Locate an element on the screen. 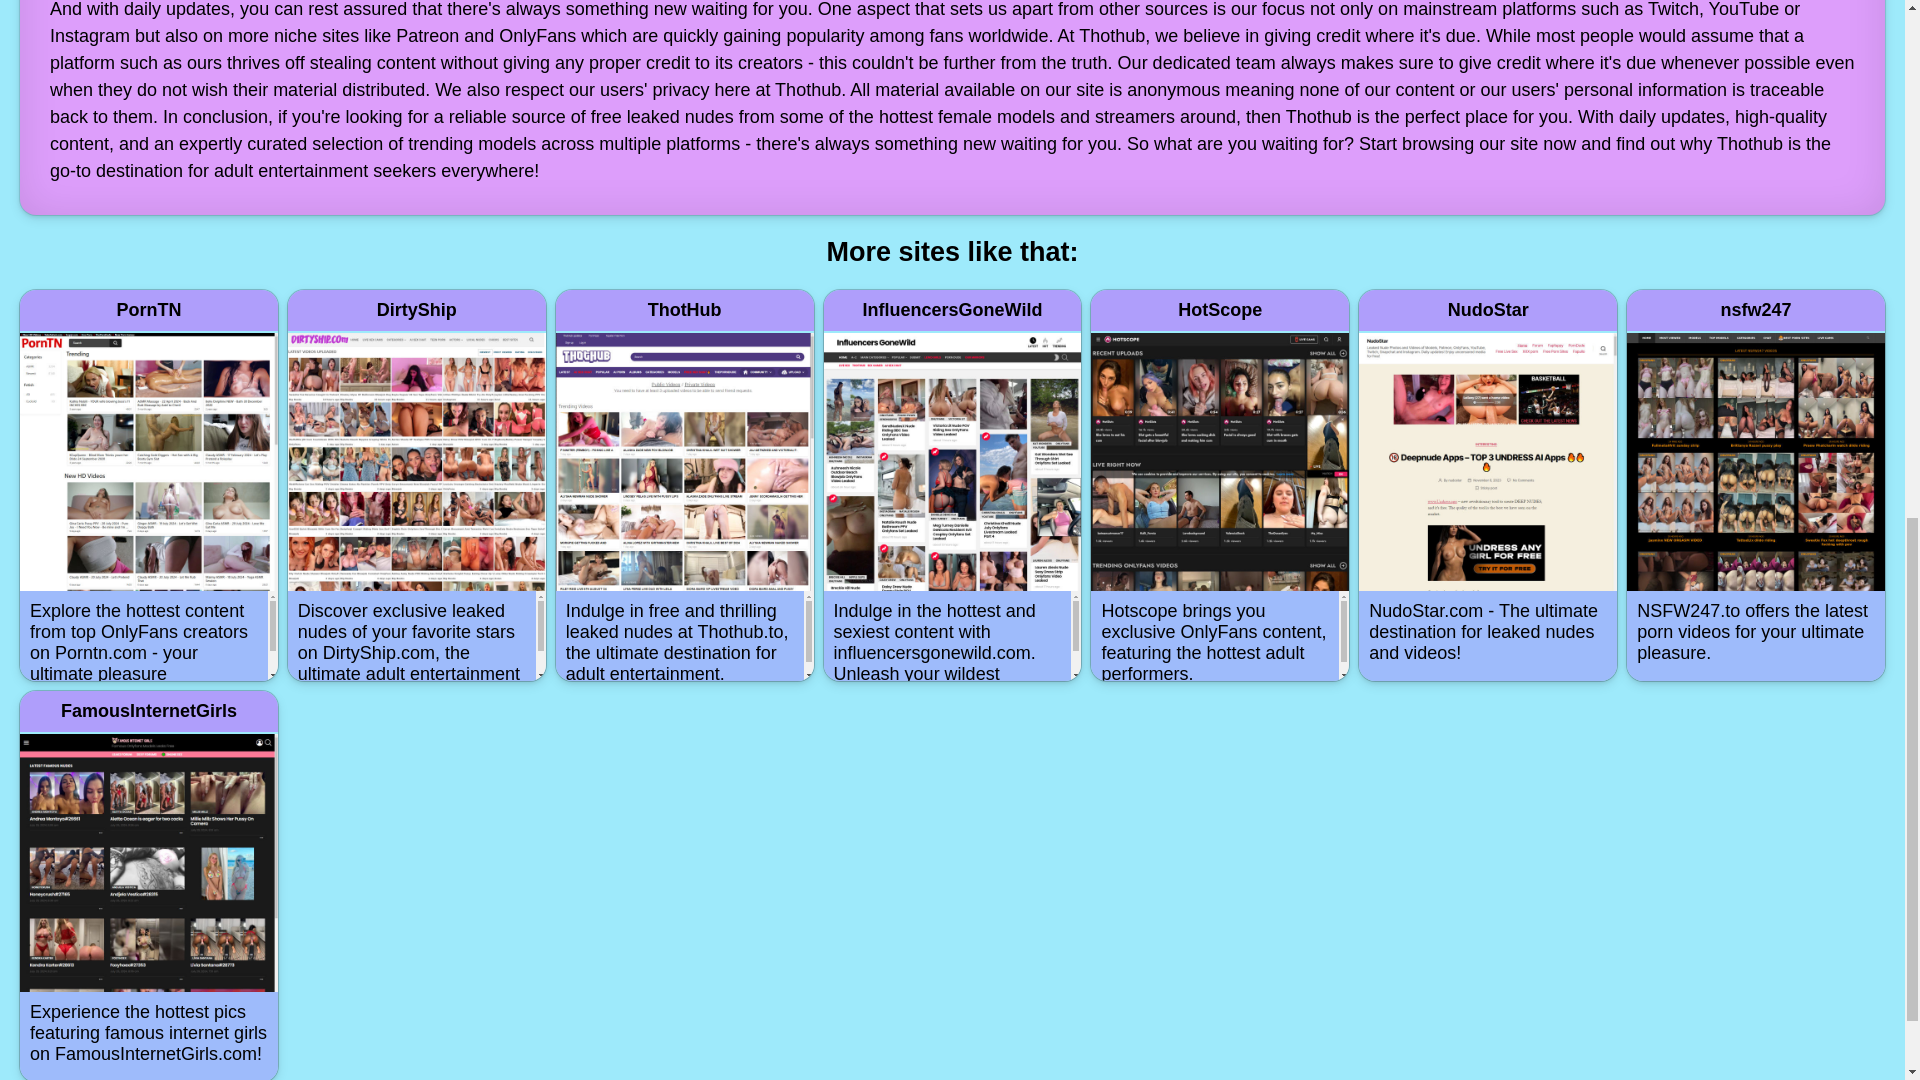  HotScope is located at coordinates (1220, 310).